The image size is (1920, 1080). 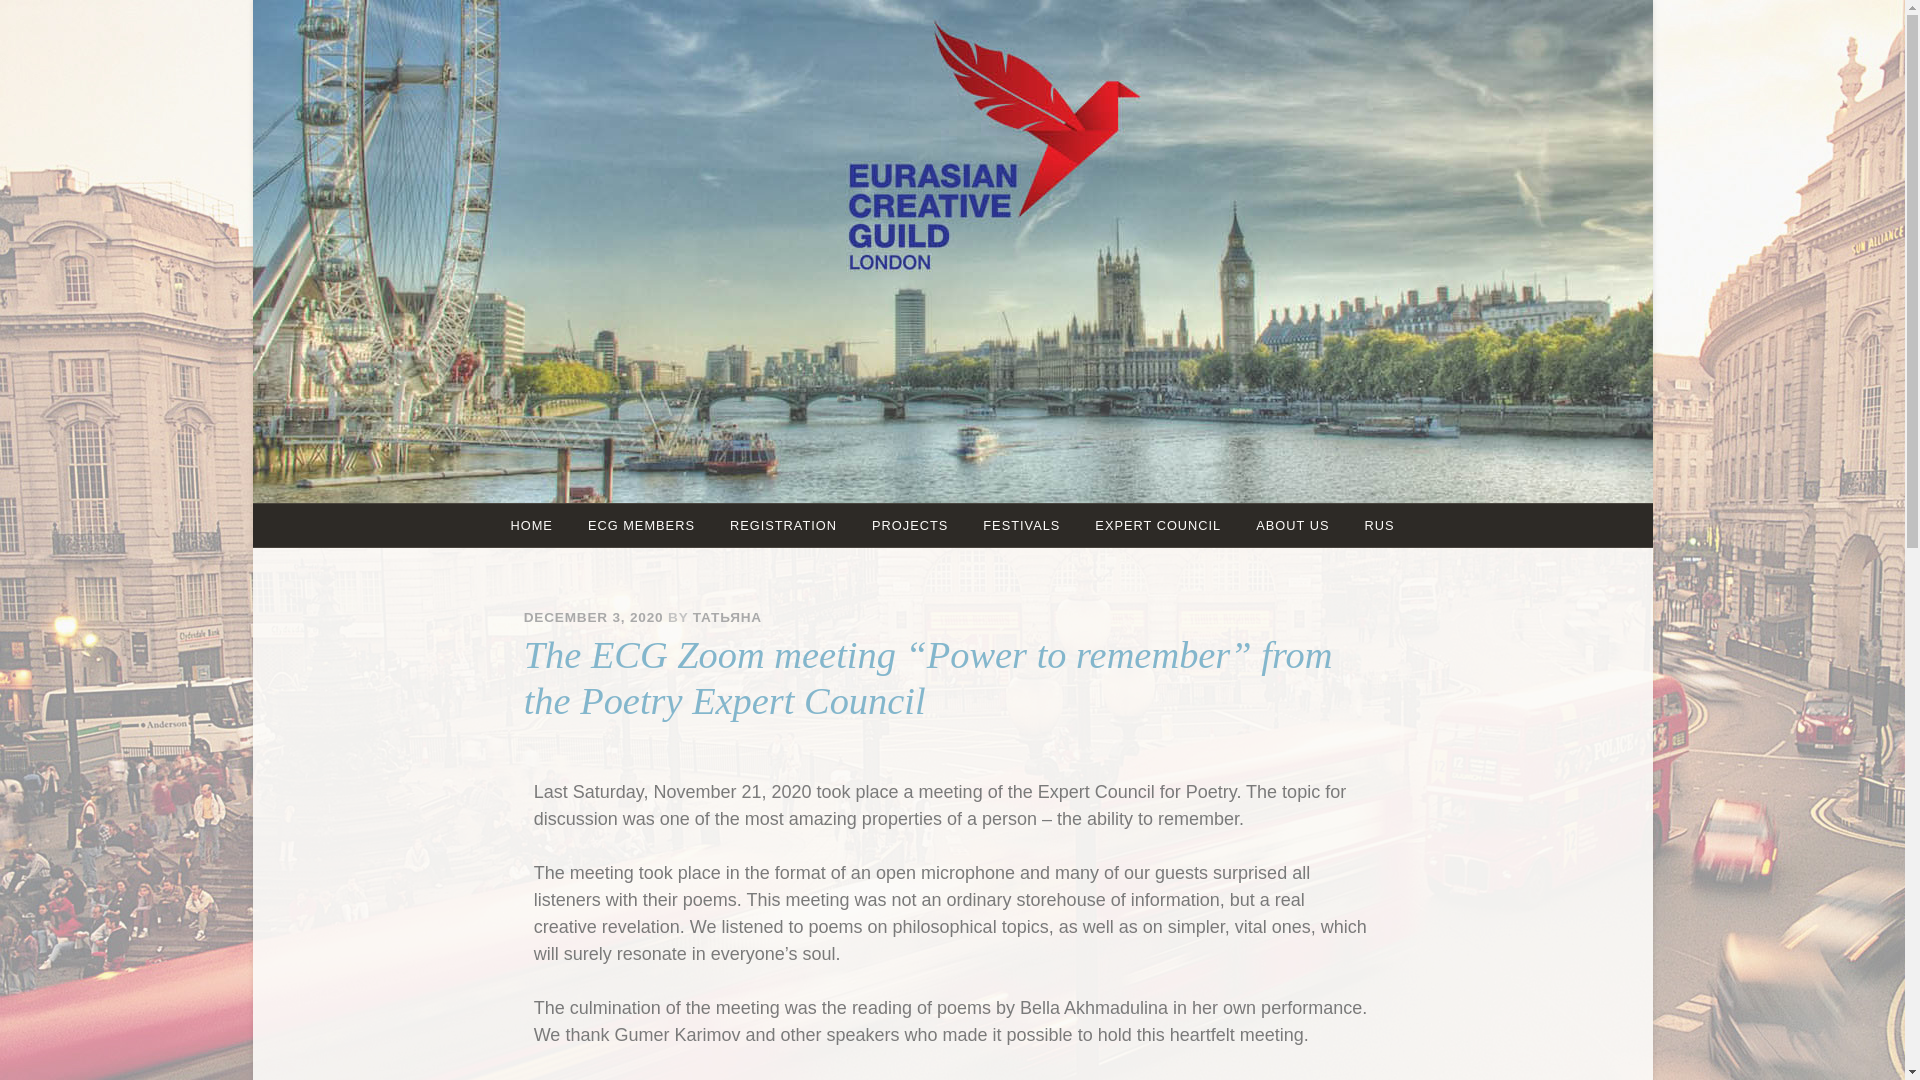 What do you see at coordinates (1012, 278) in the screenshot?
I see `EURASIAN CREATIVE GUILD` at bounding box center [1012, 278].